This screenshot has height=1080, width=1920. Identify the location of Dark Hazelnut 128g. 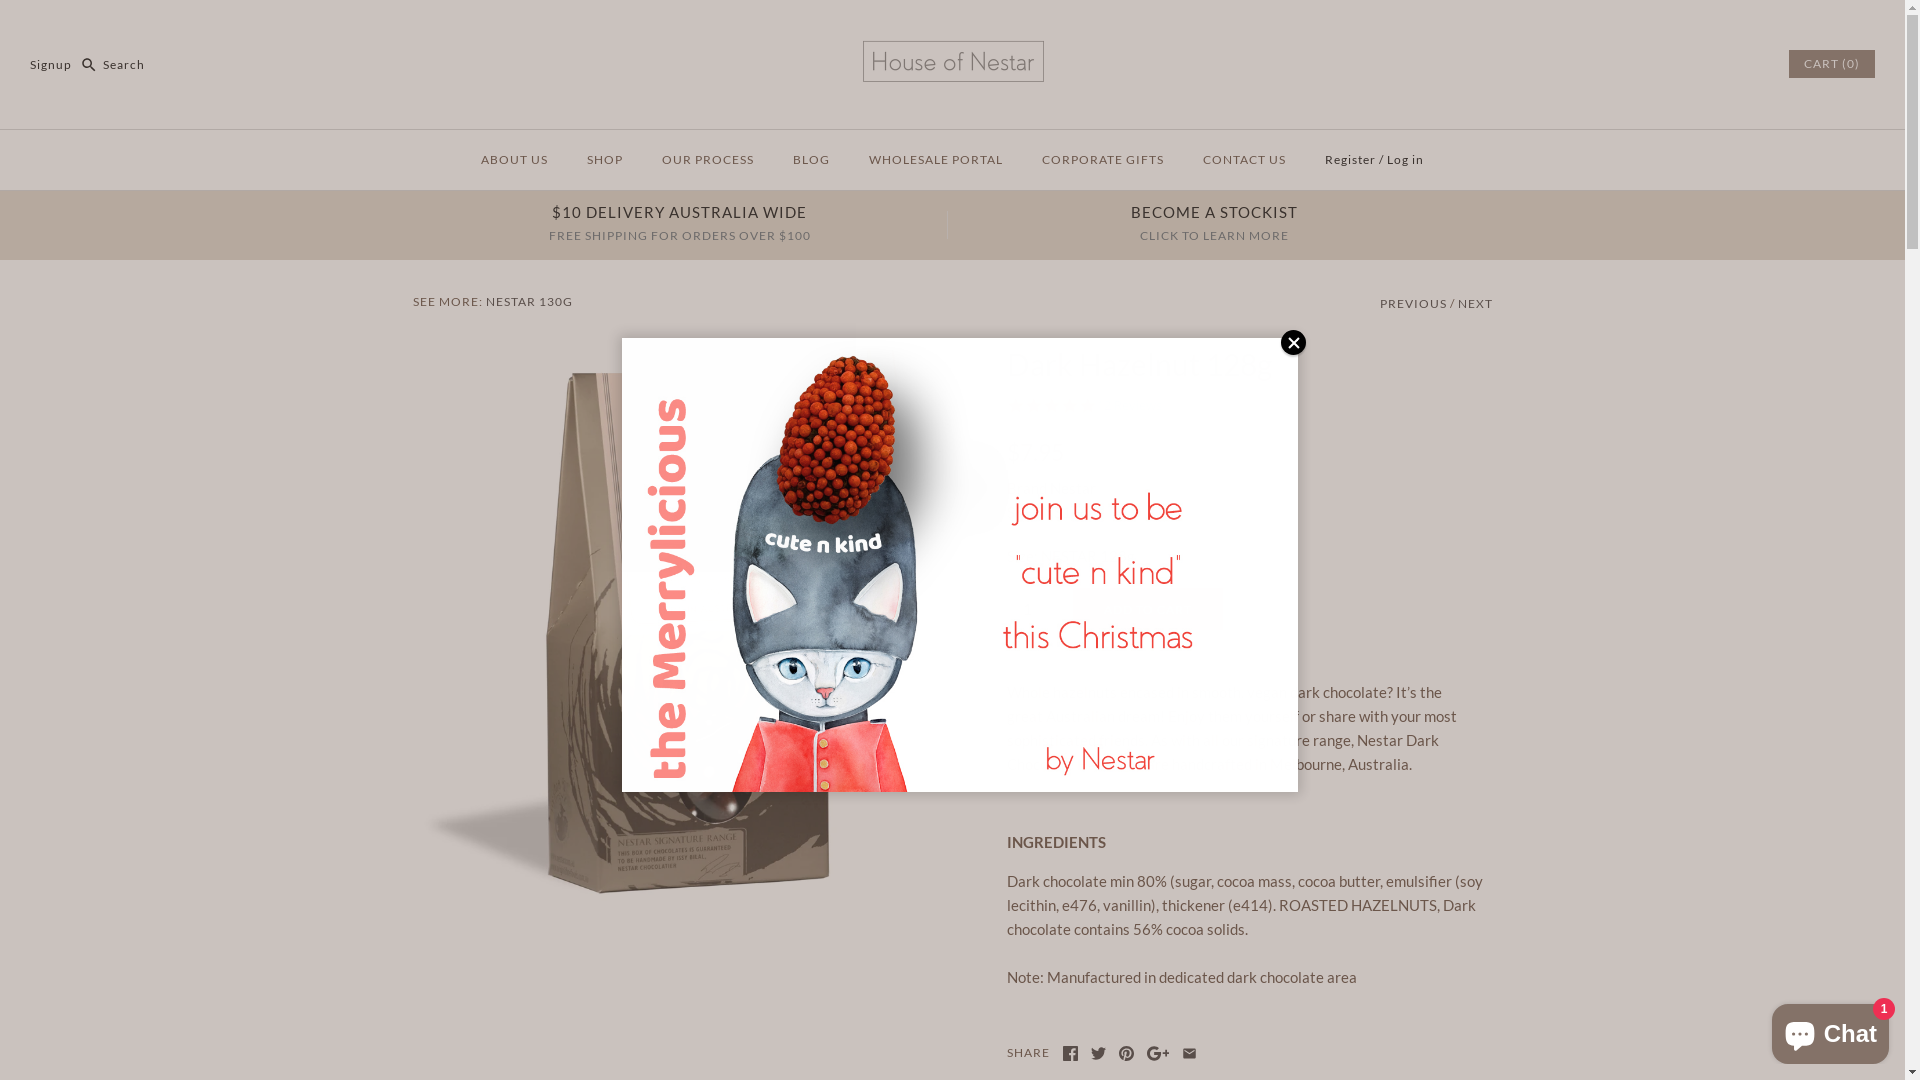
(873, 442).